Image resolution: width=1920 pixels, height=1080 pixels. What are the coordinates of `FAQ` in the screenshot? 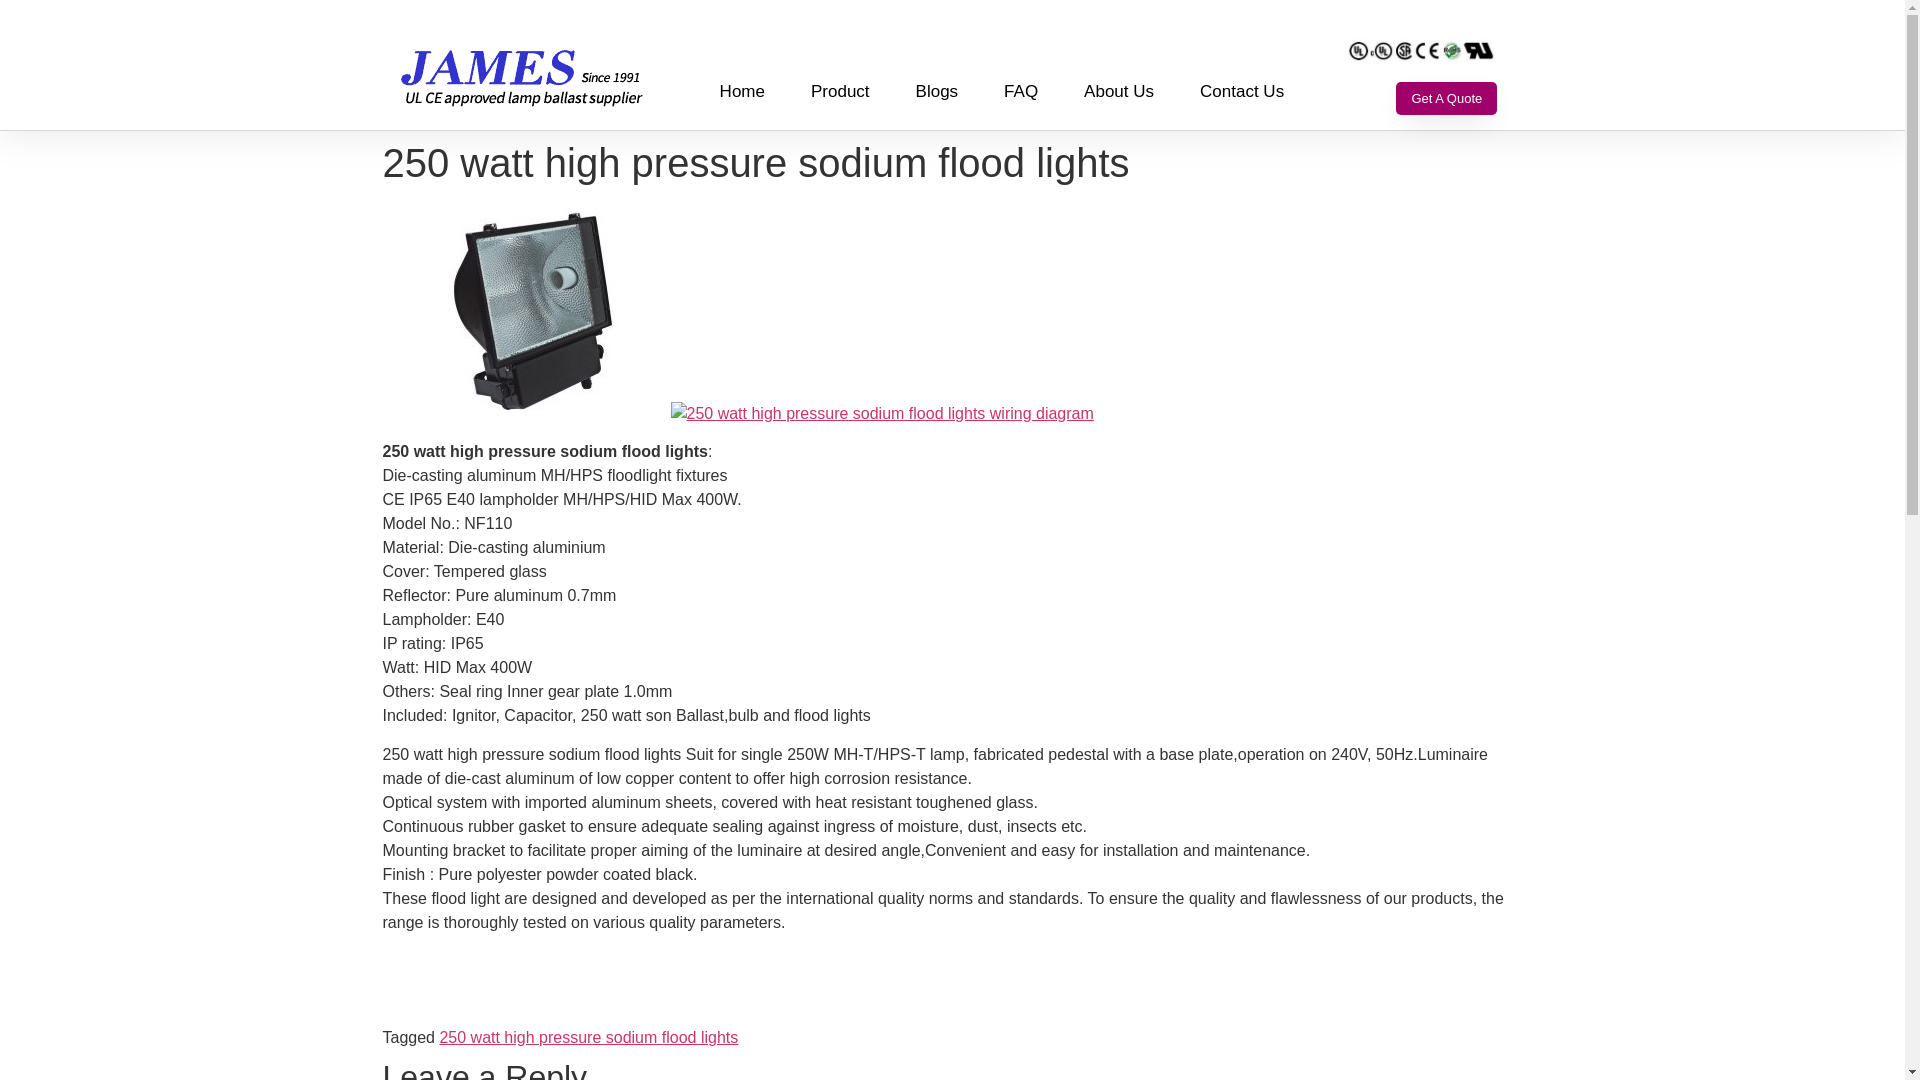 It's located at (1021, 92).